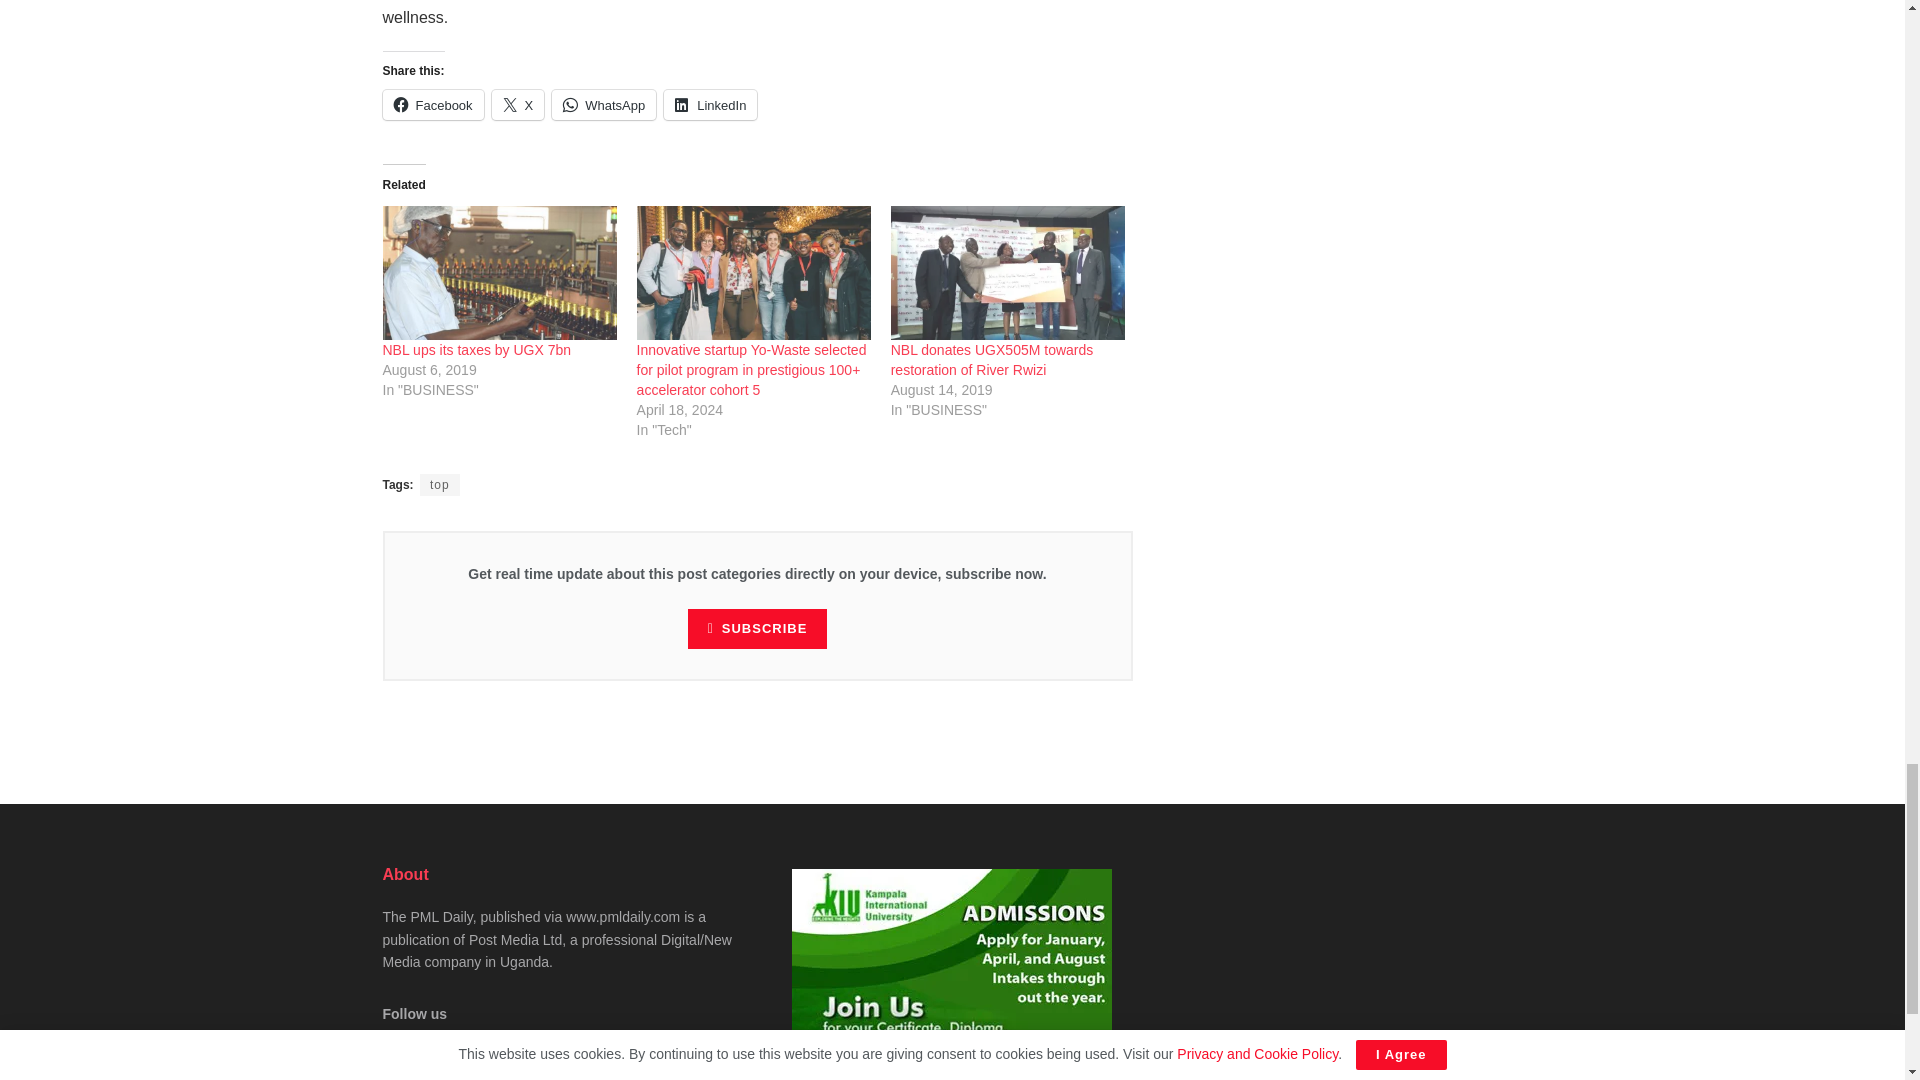 The height and width of the screenshot is (1080, 1920). I want to click on Click to share on Facebook, so click(432, 104).